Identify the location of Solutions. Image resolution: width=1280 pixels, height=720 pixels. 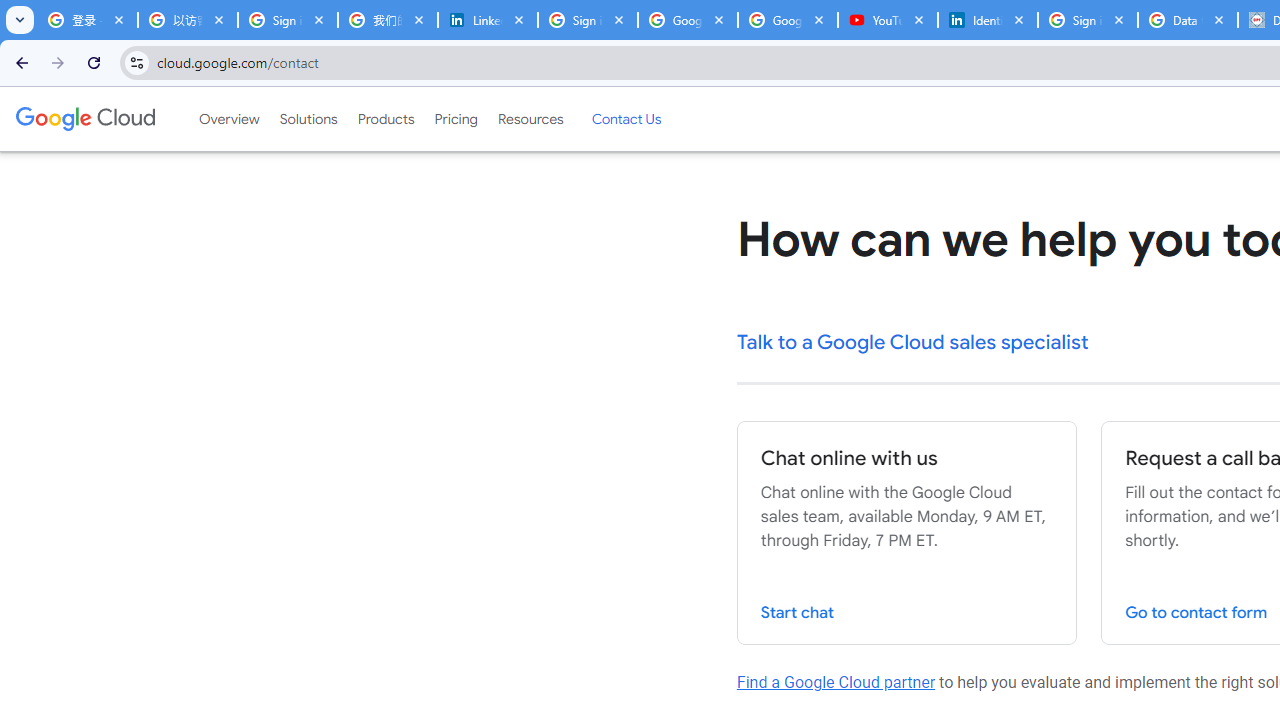
(308, 119).